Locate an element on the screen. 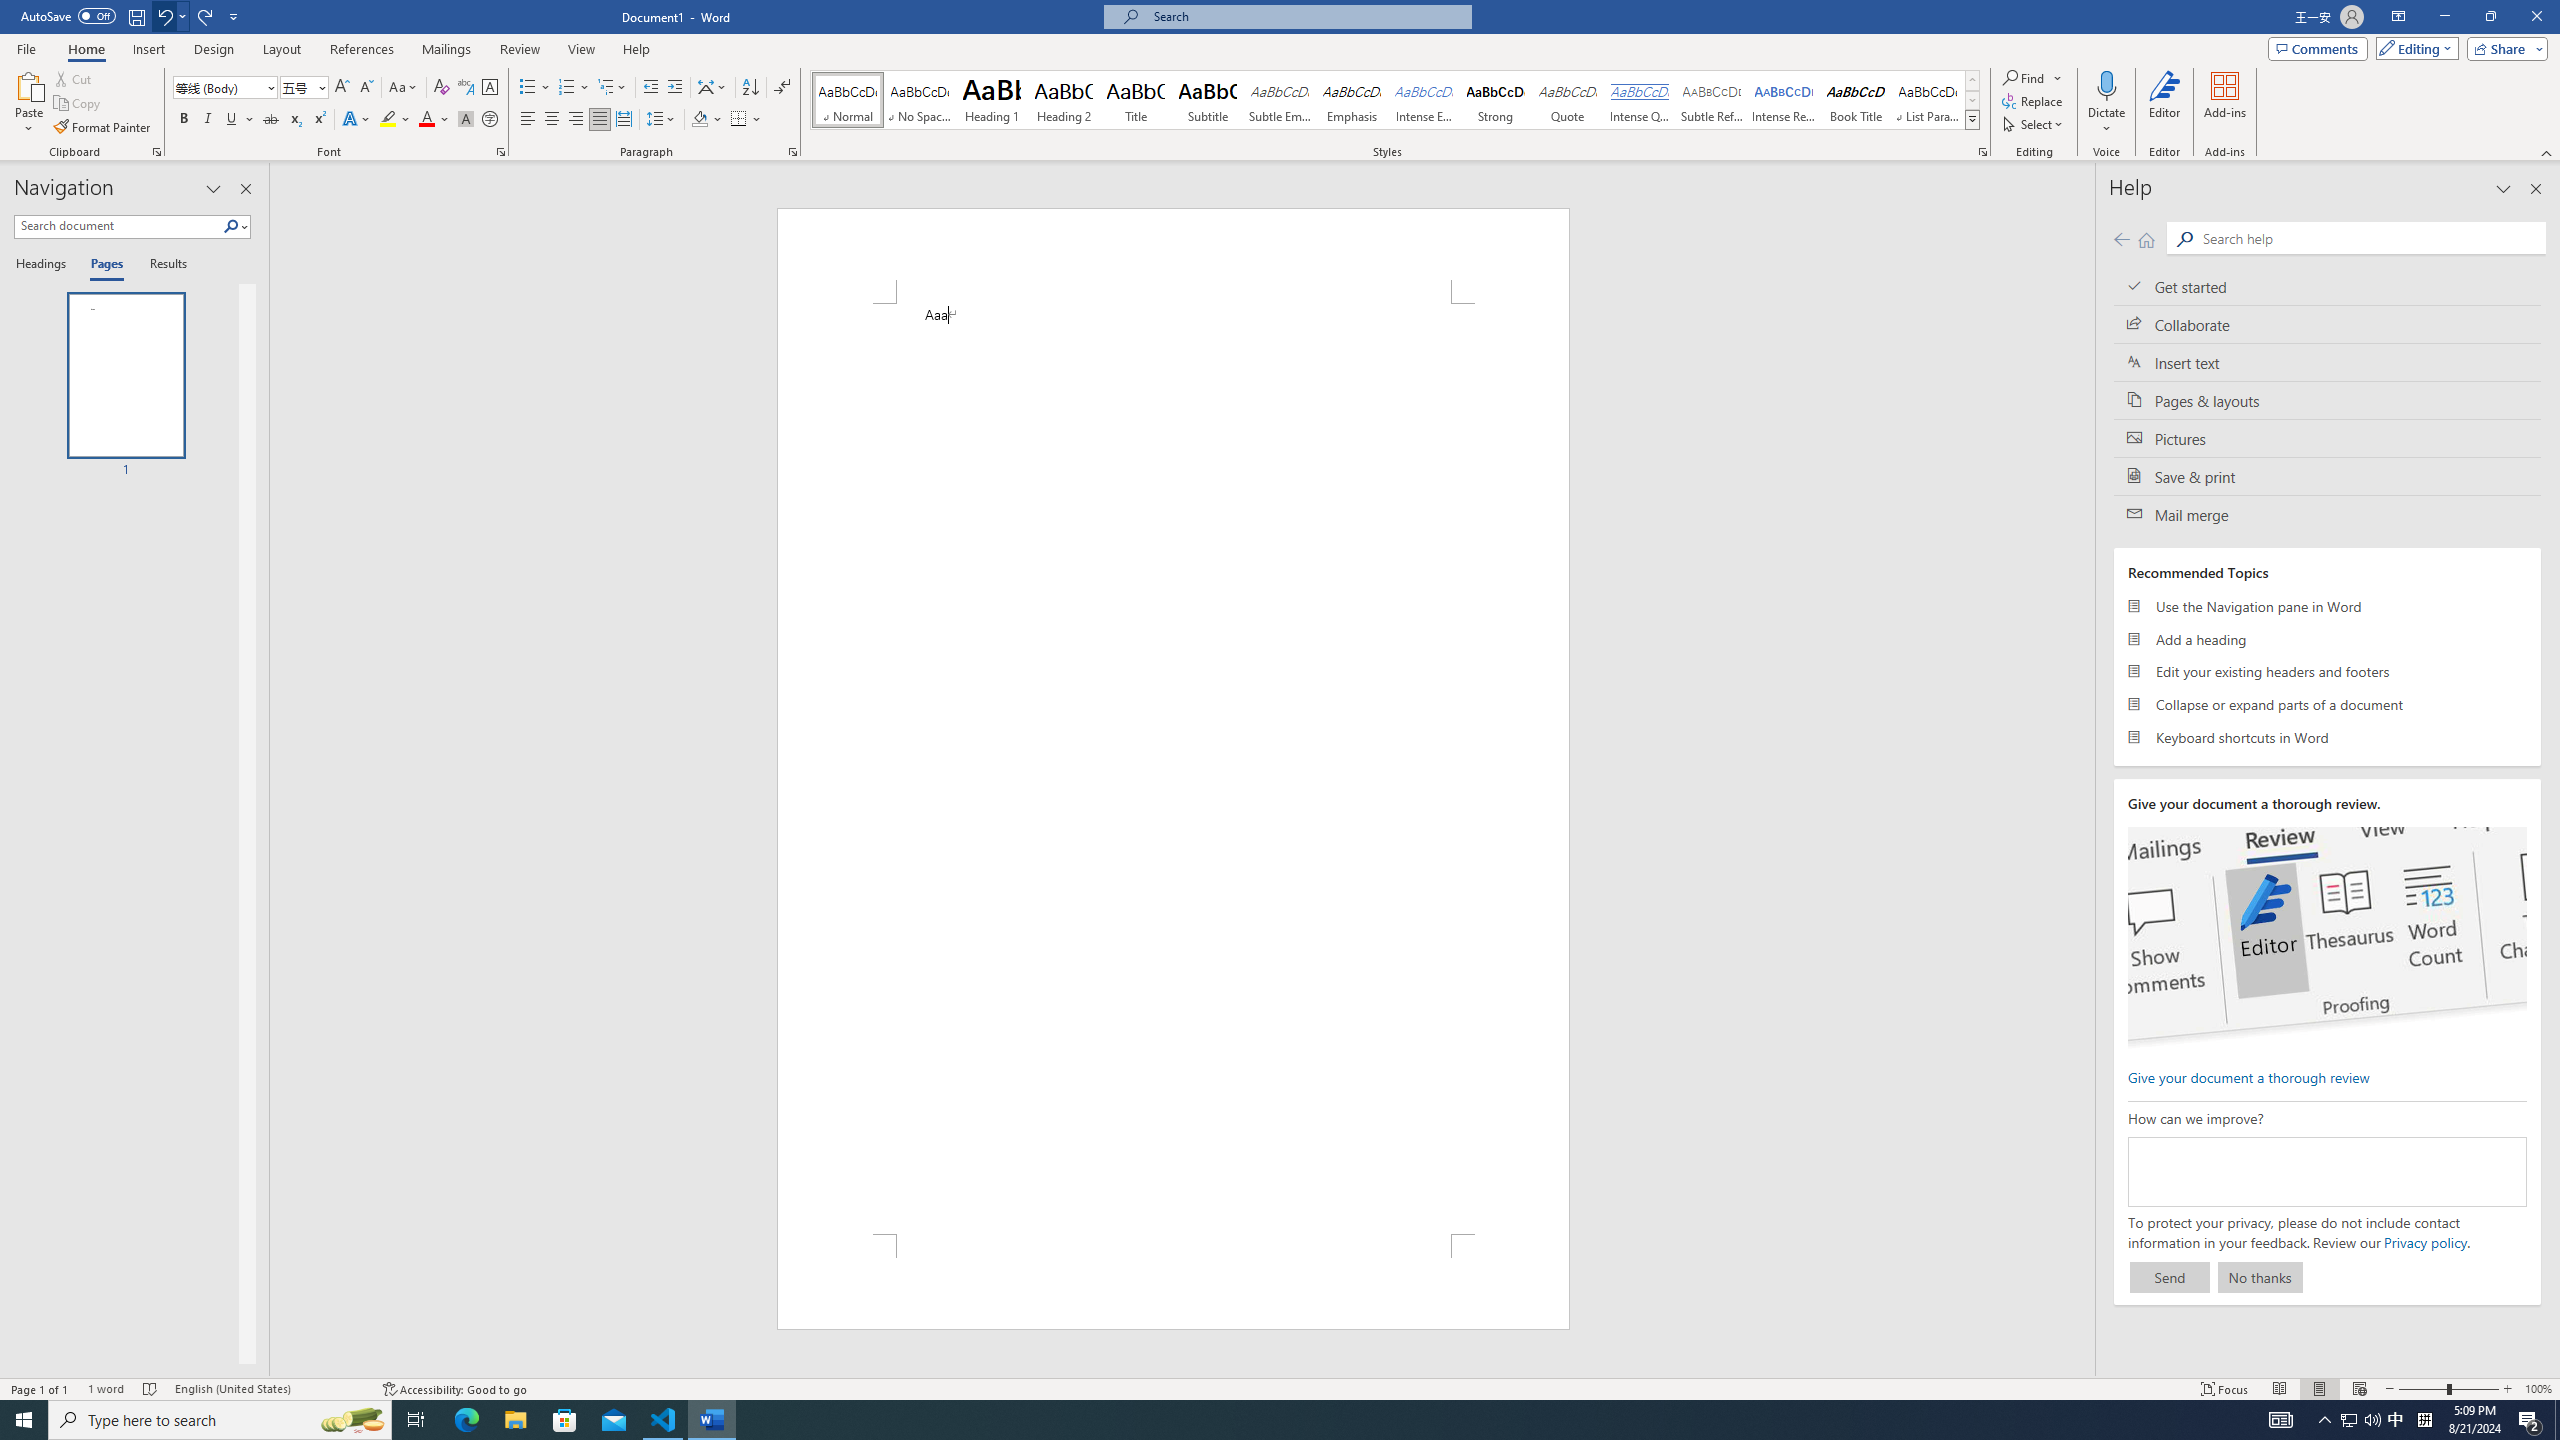 Image resolution: width=2560 pixels, height=1440 pixels. Subscript is located at coordinates (296, 120).